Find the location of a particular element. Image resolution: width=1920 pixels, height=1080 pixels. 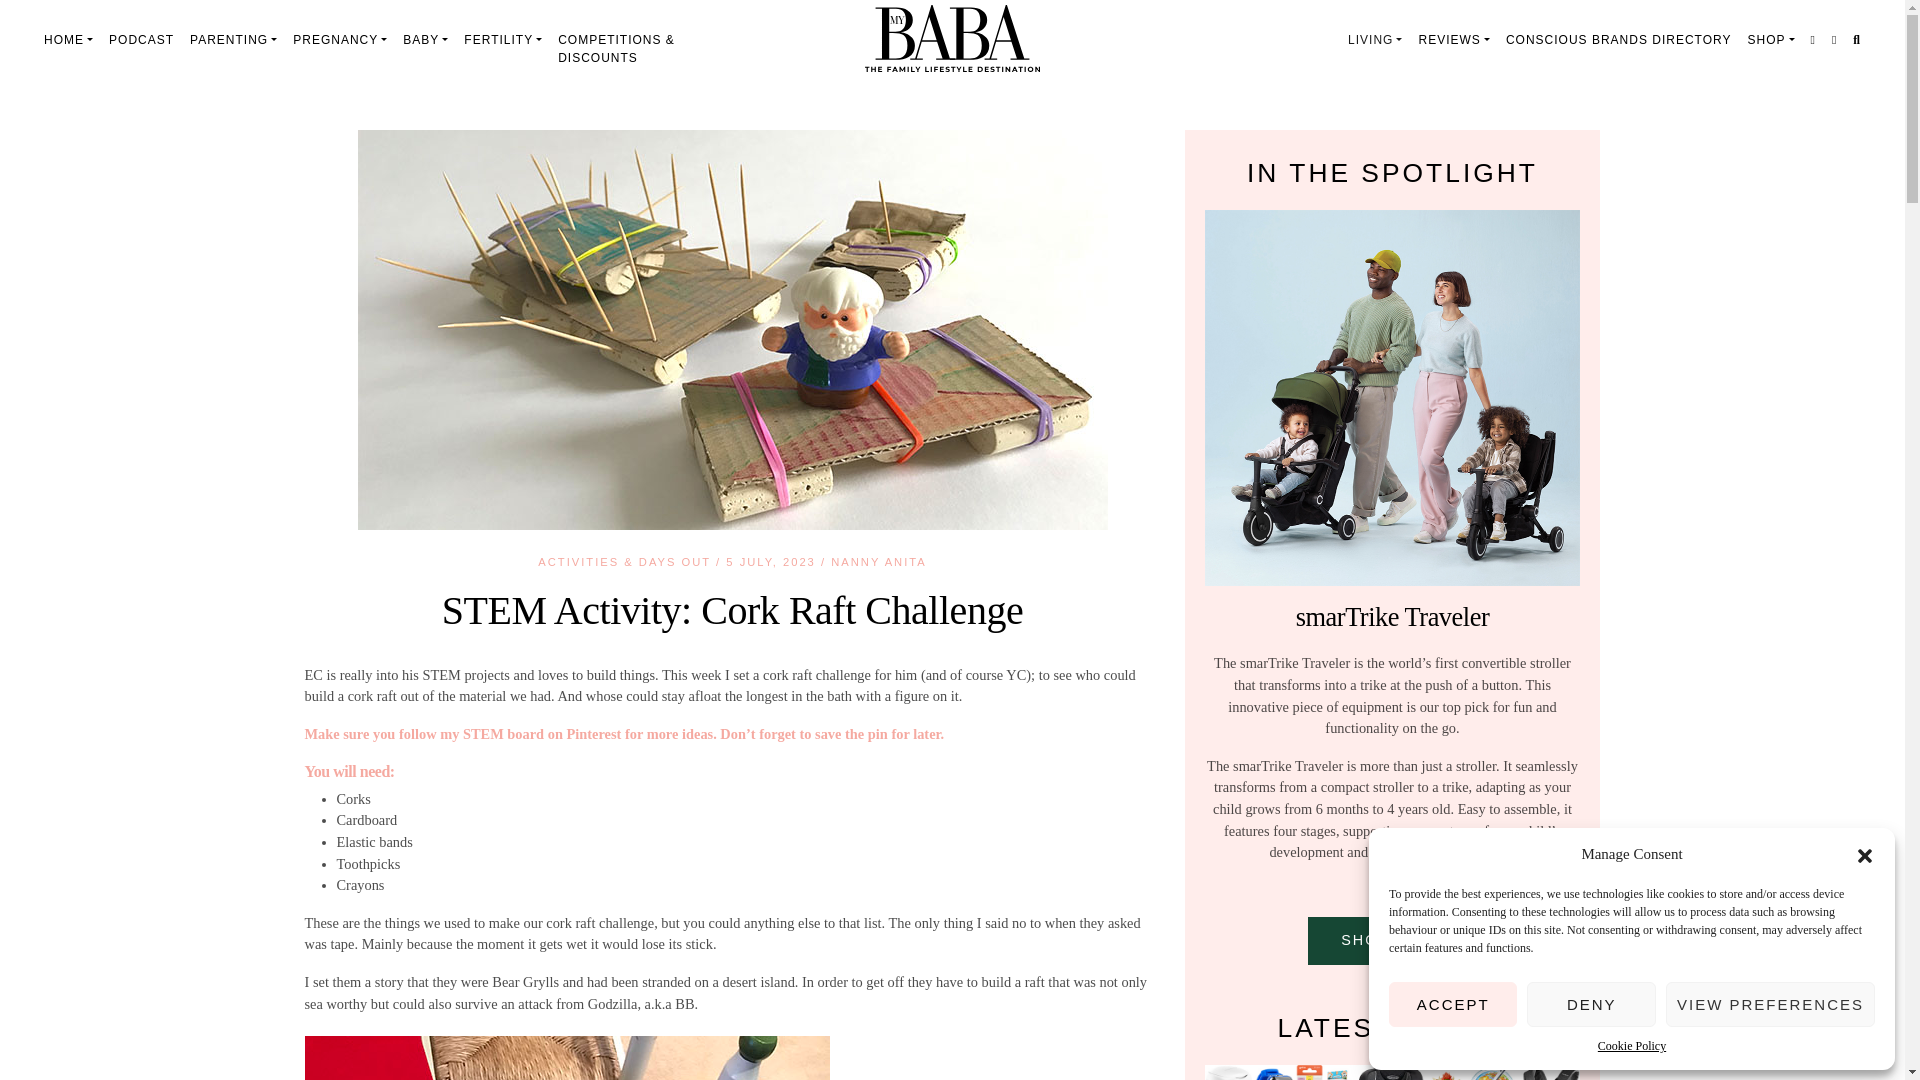

VIEW PREFERENCES is located at coordinates (1770, 1004).